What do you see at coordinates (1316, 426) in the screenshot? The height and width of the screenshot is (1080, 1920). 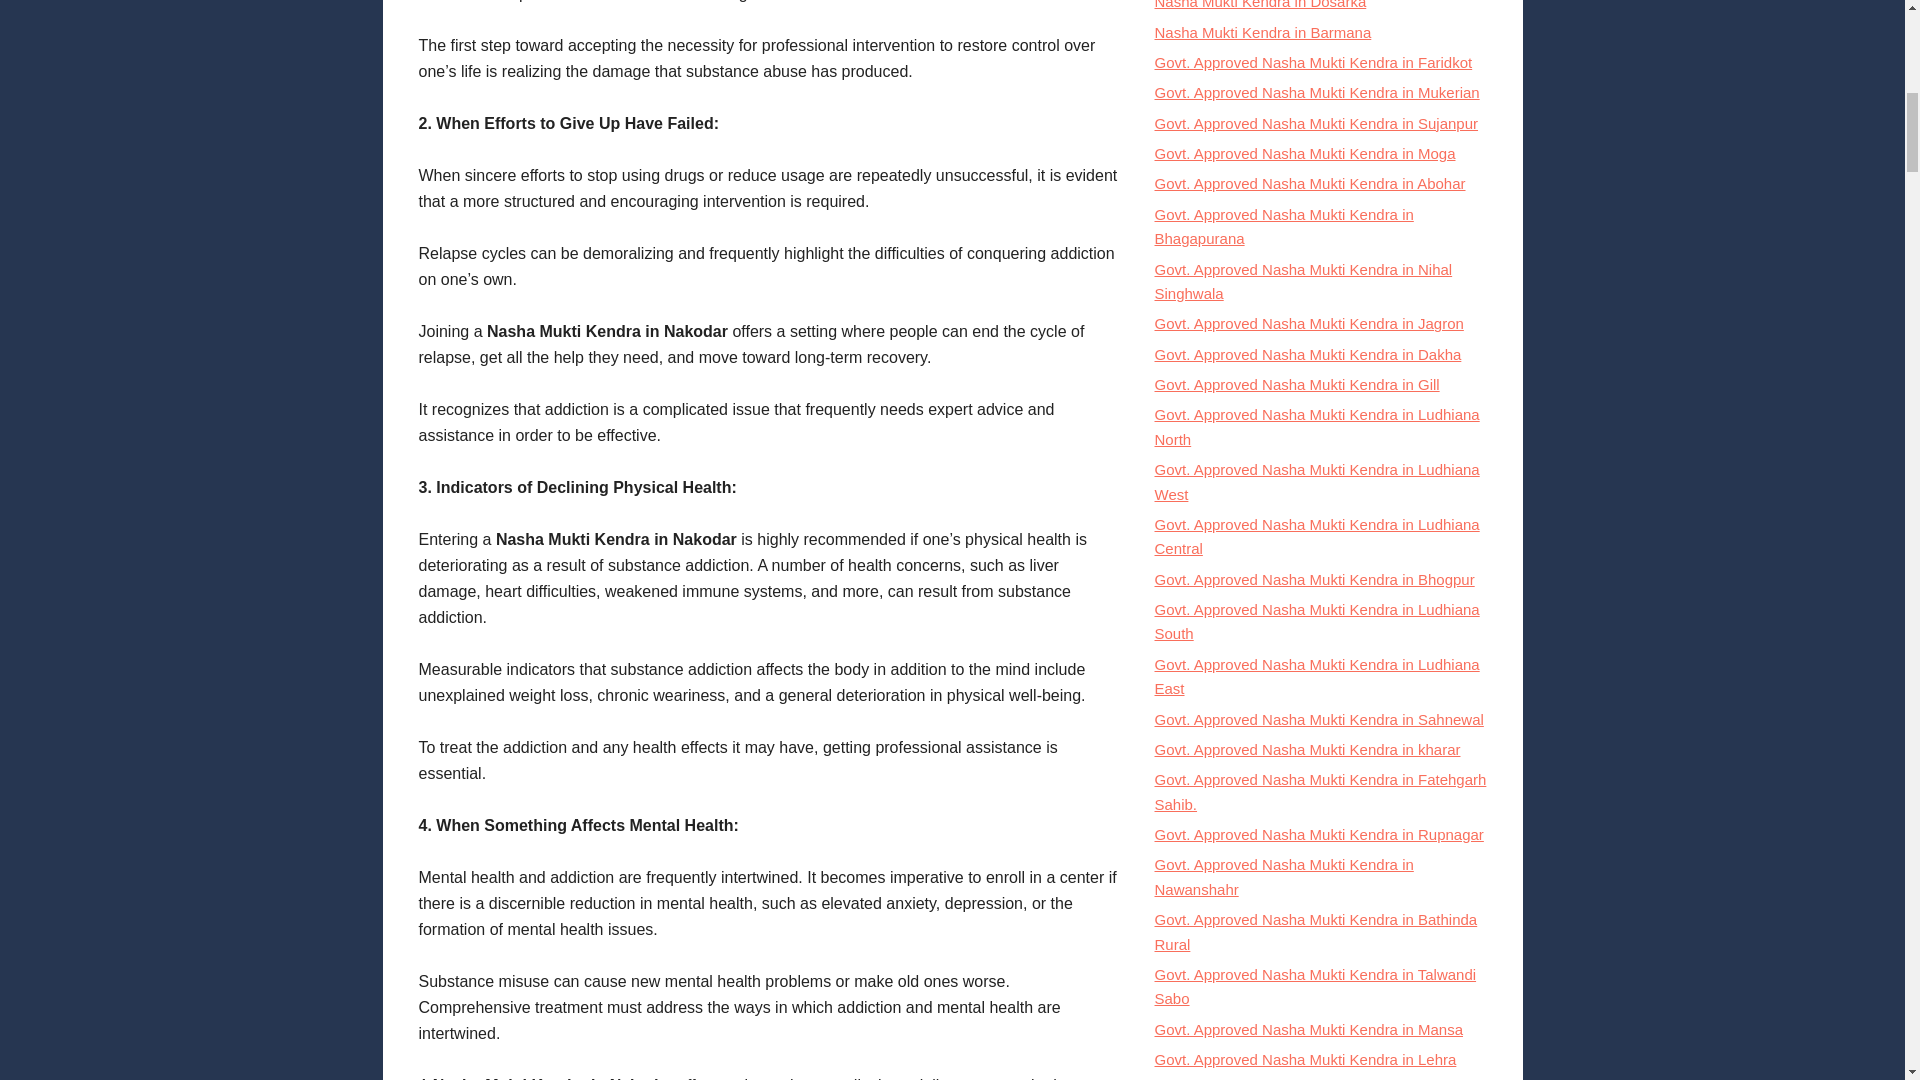 I see `Govt. Approved Nasha Mukti Kendra in Ludhiana North` at bounding box center [1316, 426].